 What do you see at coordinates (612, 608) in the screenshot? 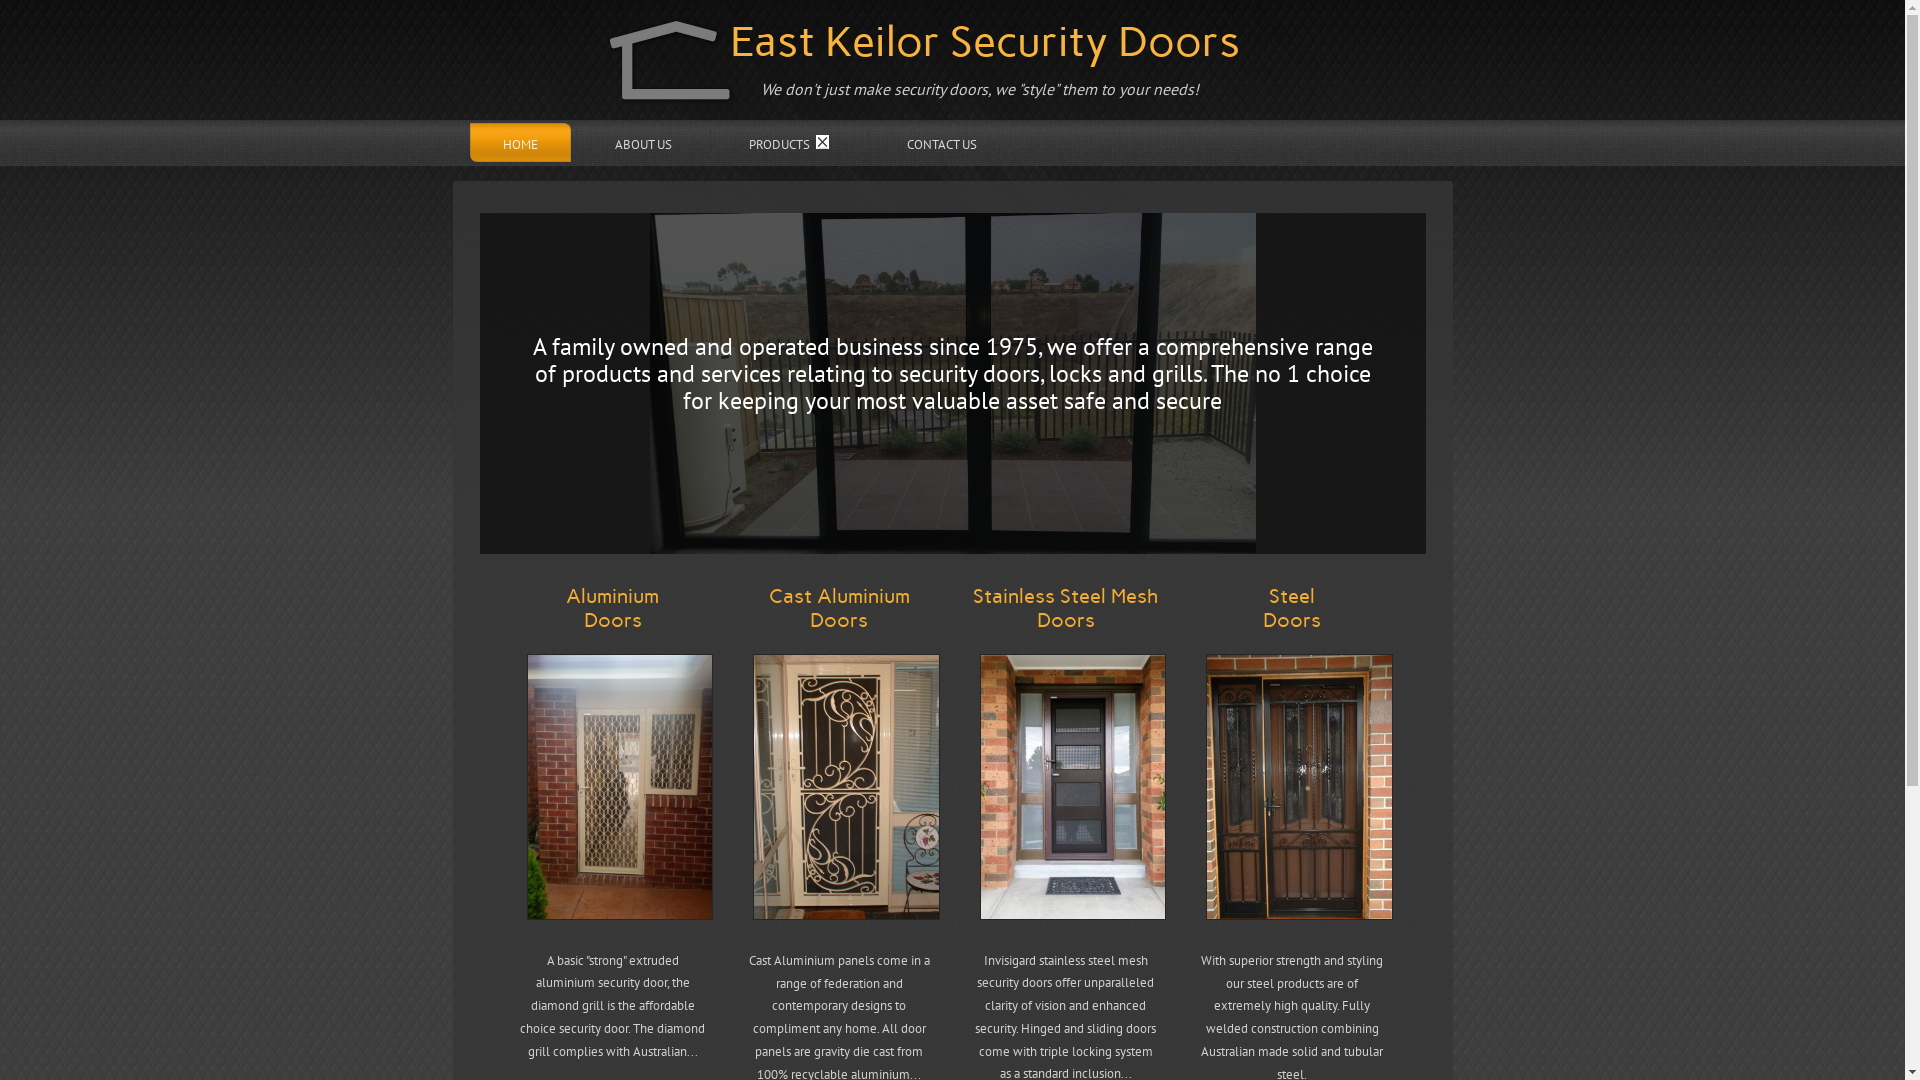
I see `Aluminium
Doors` at bounding box center [612, 608].